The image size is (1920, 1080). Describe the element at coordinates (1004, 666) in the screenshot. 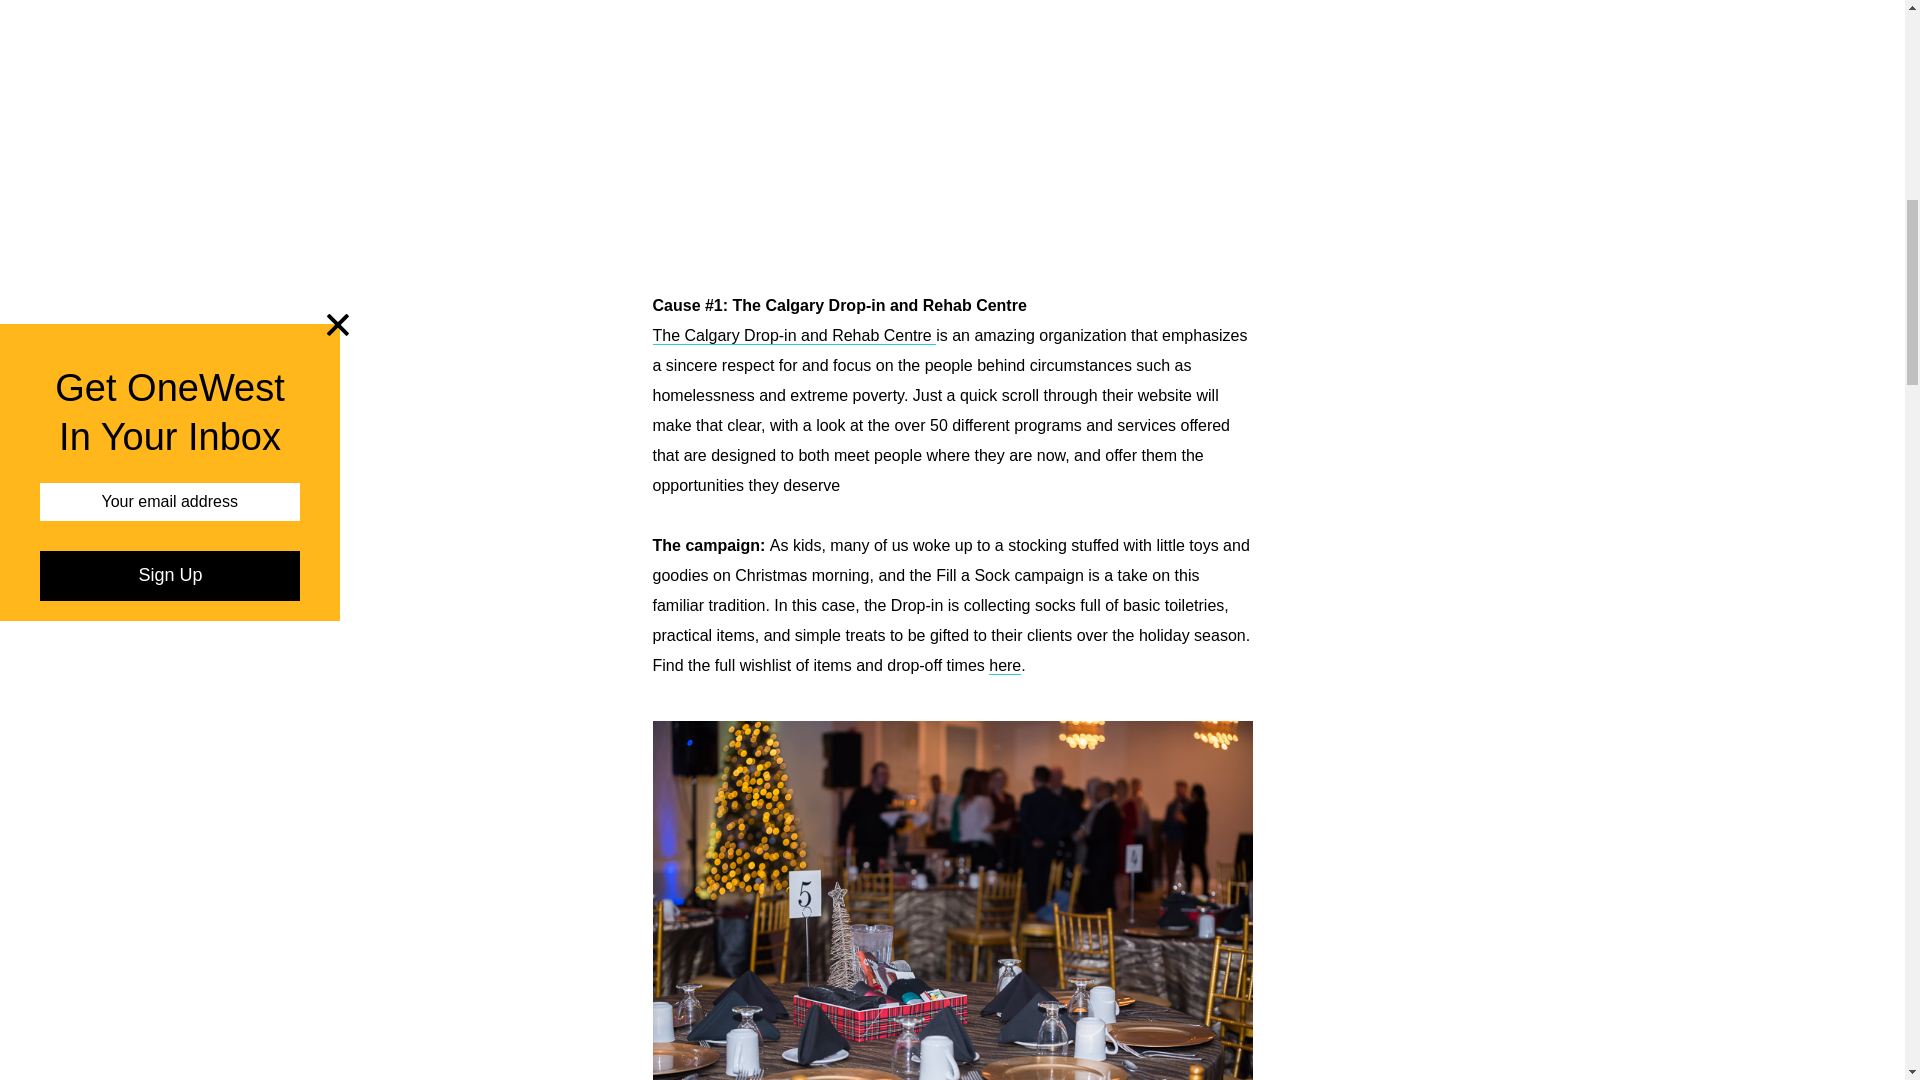

I see `here` at that location.